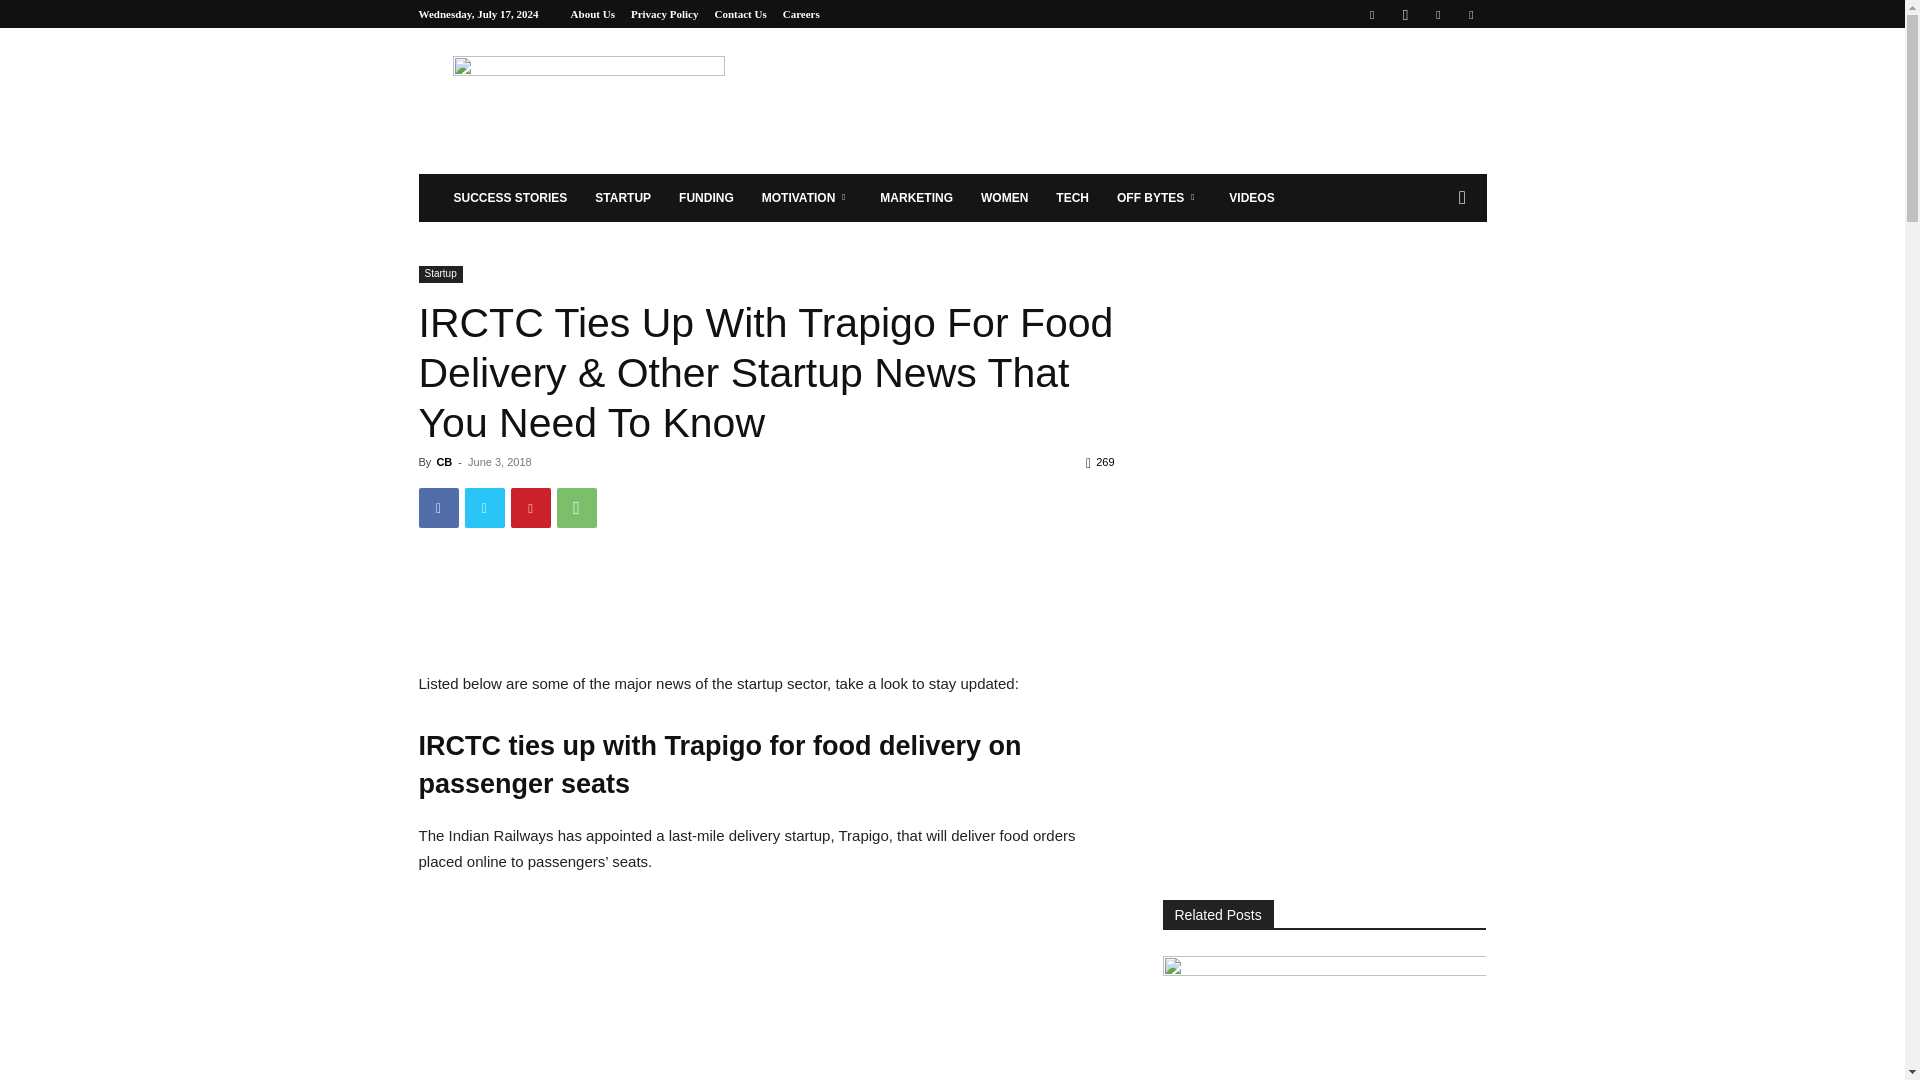 The image size is (1920, 1080). I want to click on Pinterest, so click(530, 508).